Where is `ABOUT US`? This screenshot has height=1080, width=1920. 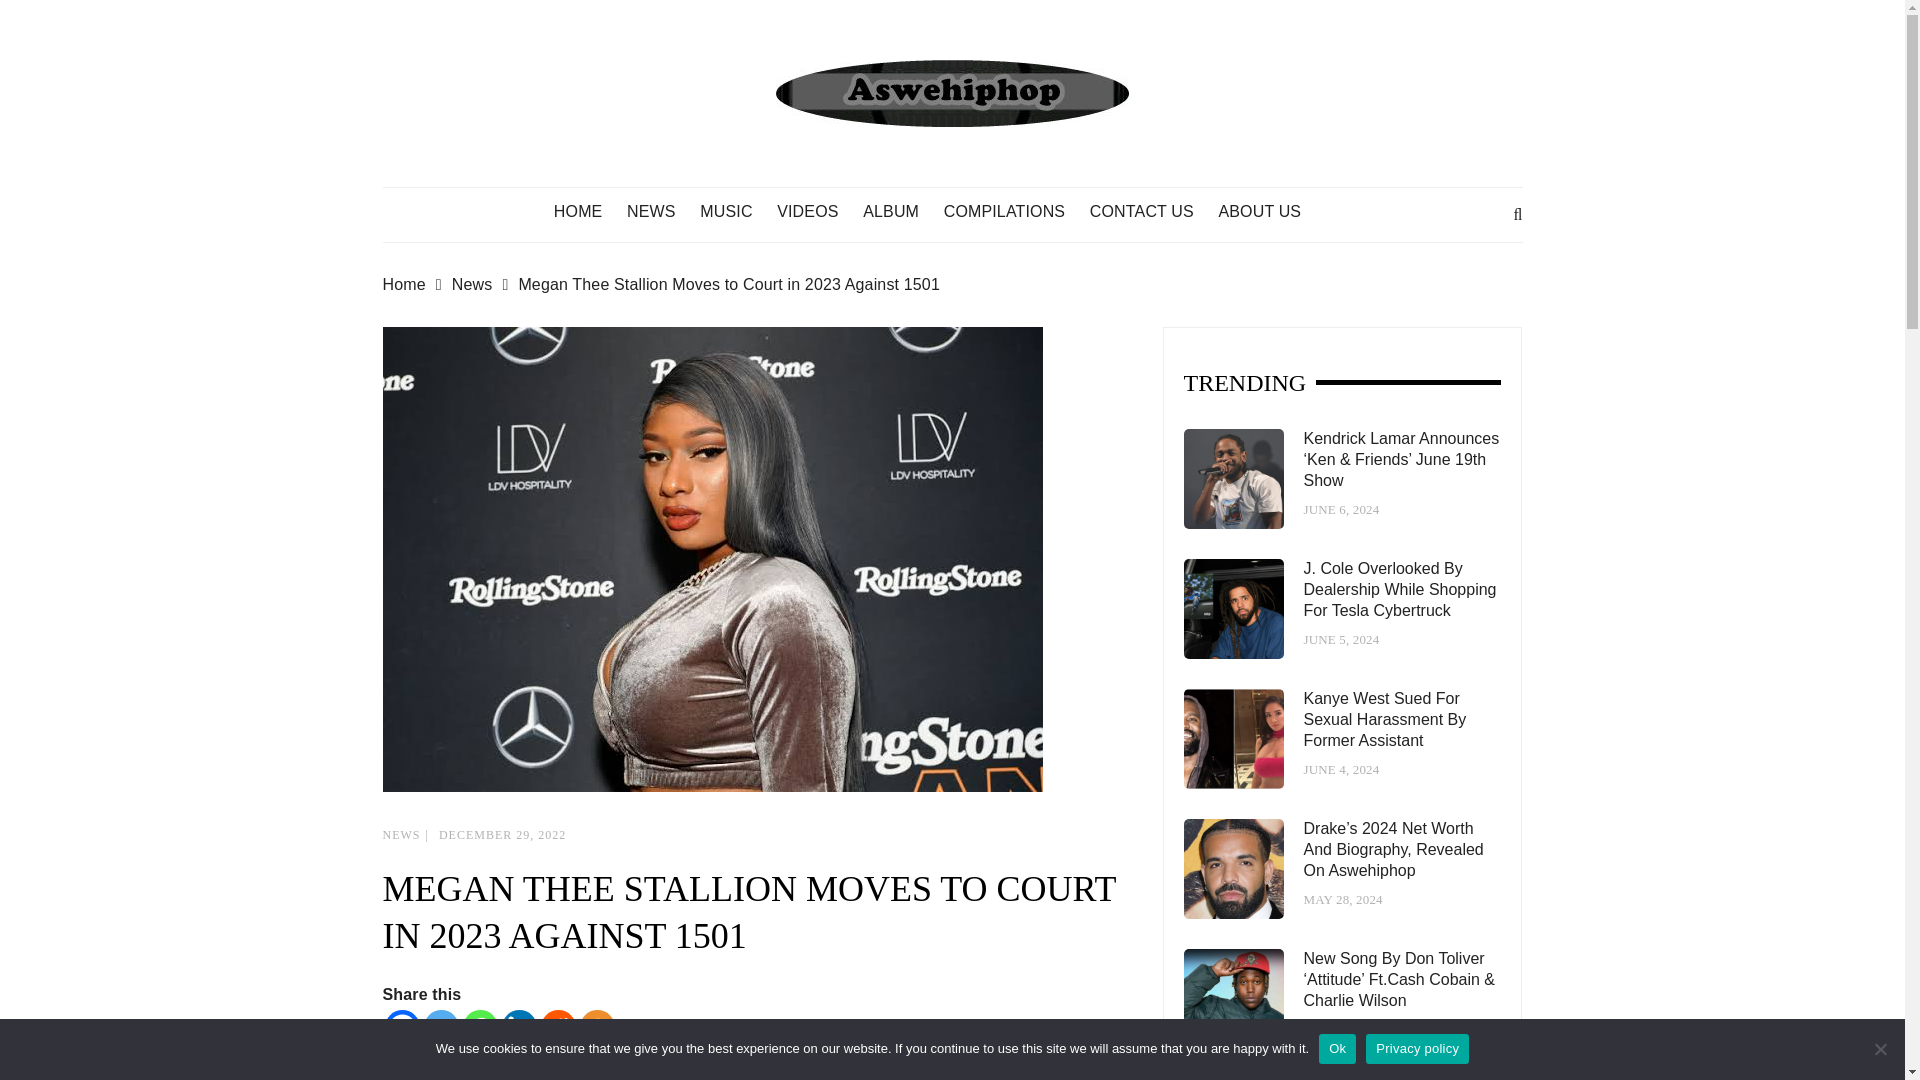 ABOUT US is located at coordinates (1268, 212).